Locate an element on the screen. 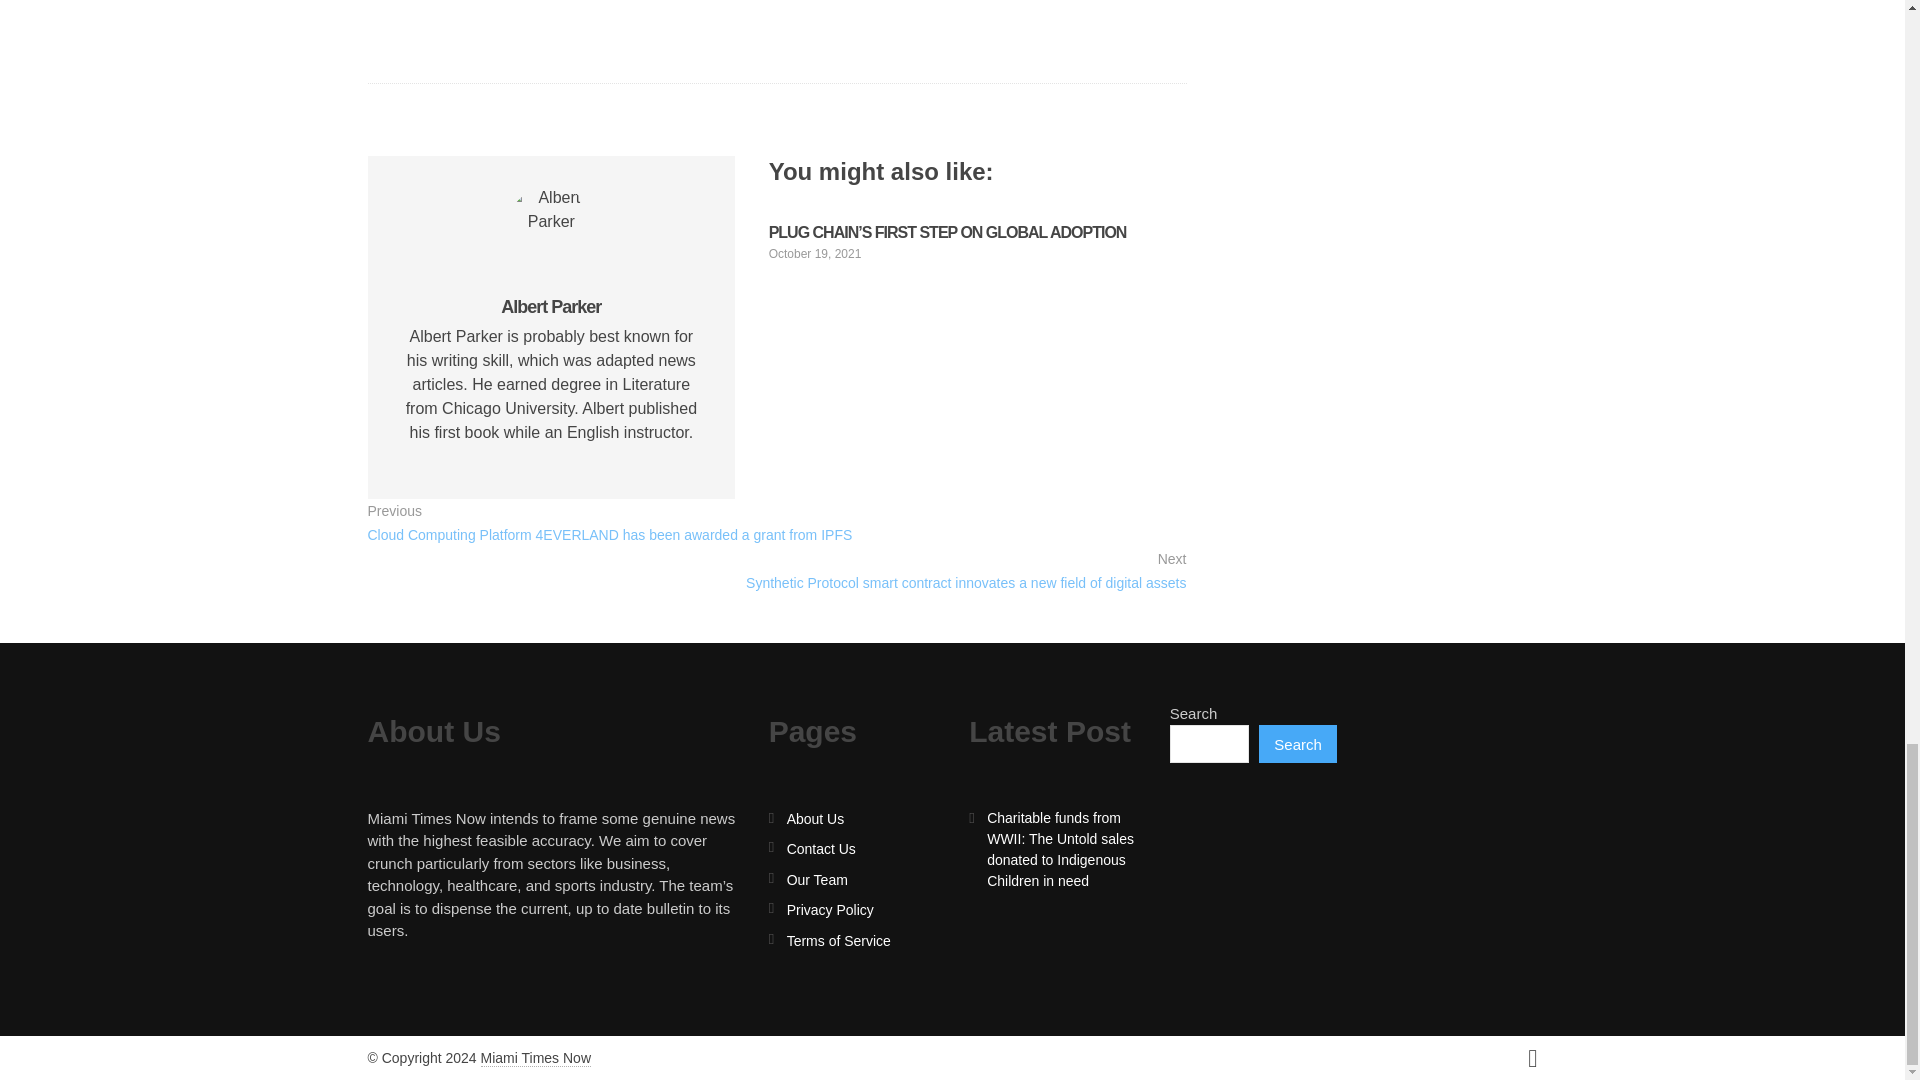 Image resolution: width=1920 pixels, height=1080 pixels. Terms of Service is located at coordinates (838, 941).